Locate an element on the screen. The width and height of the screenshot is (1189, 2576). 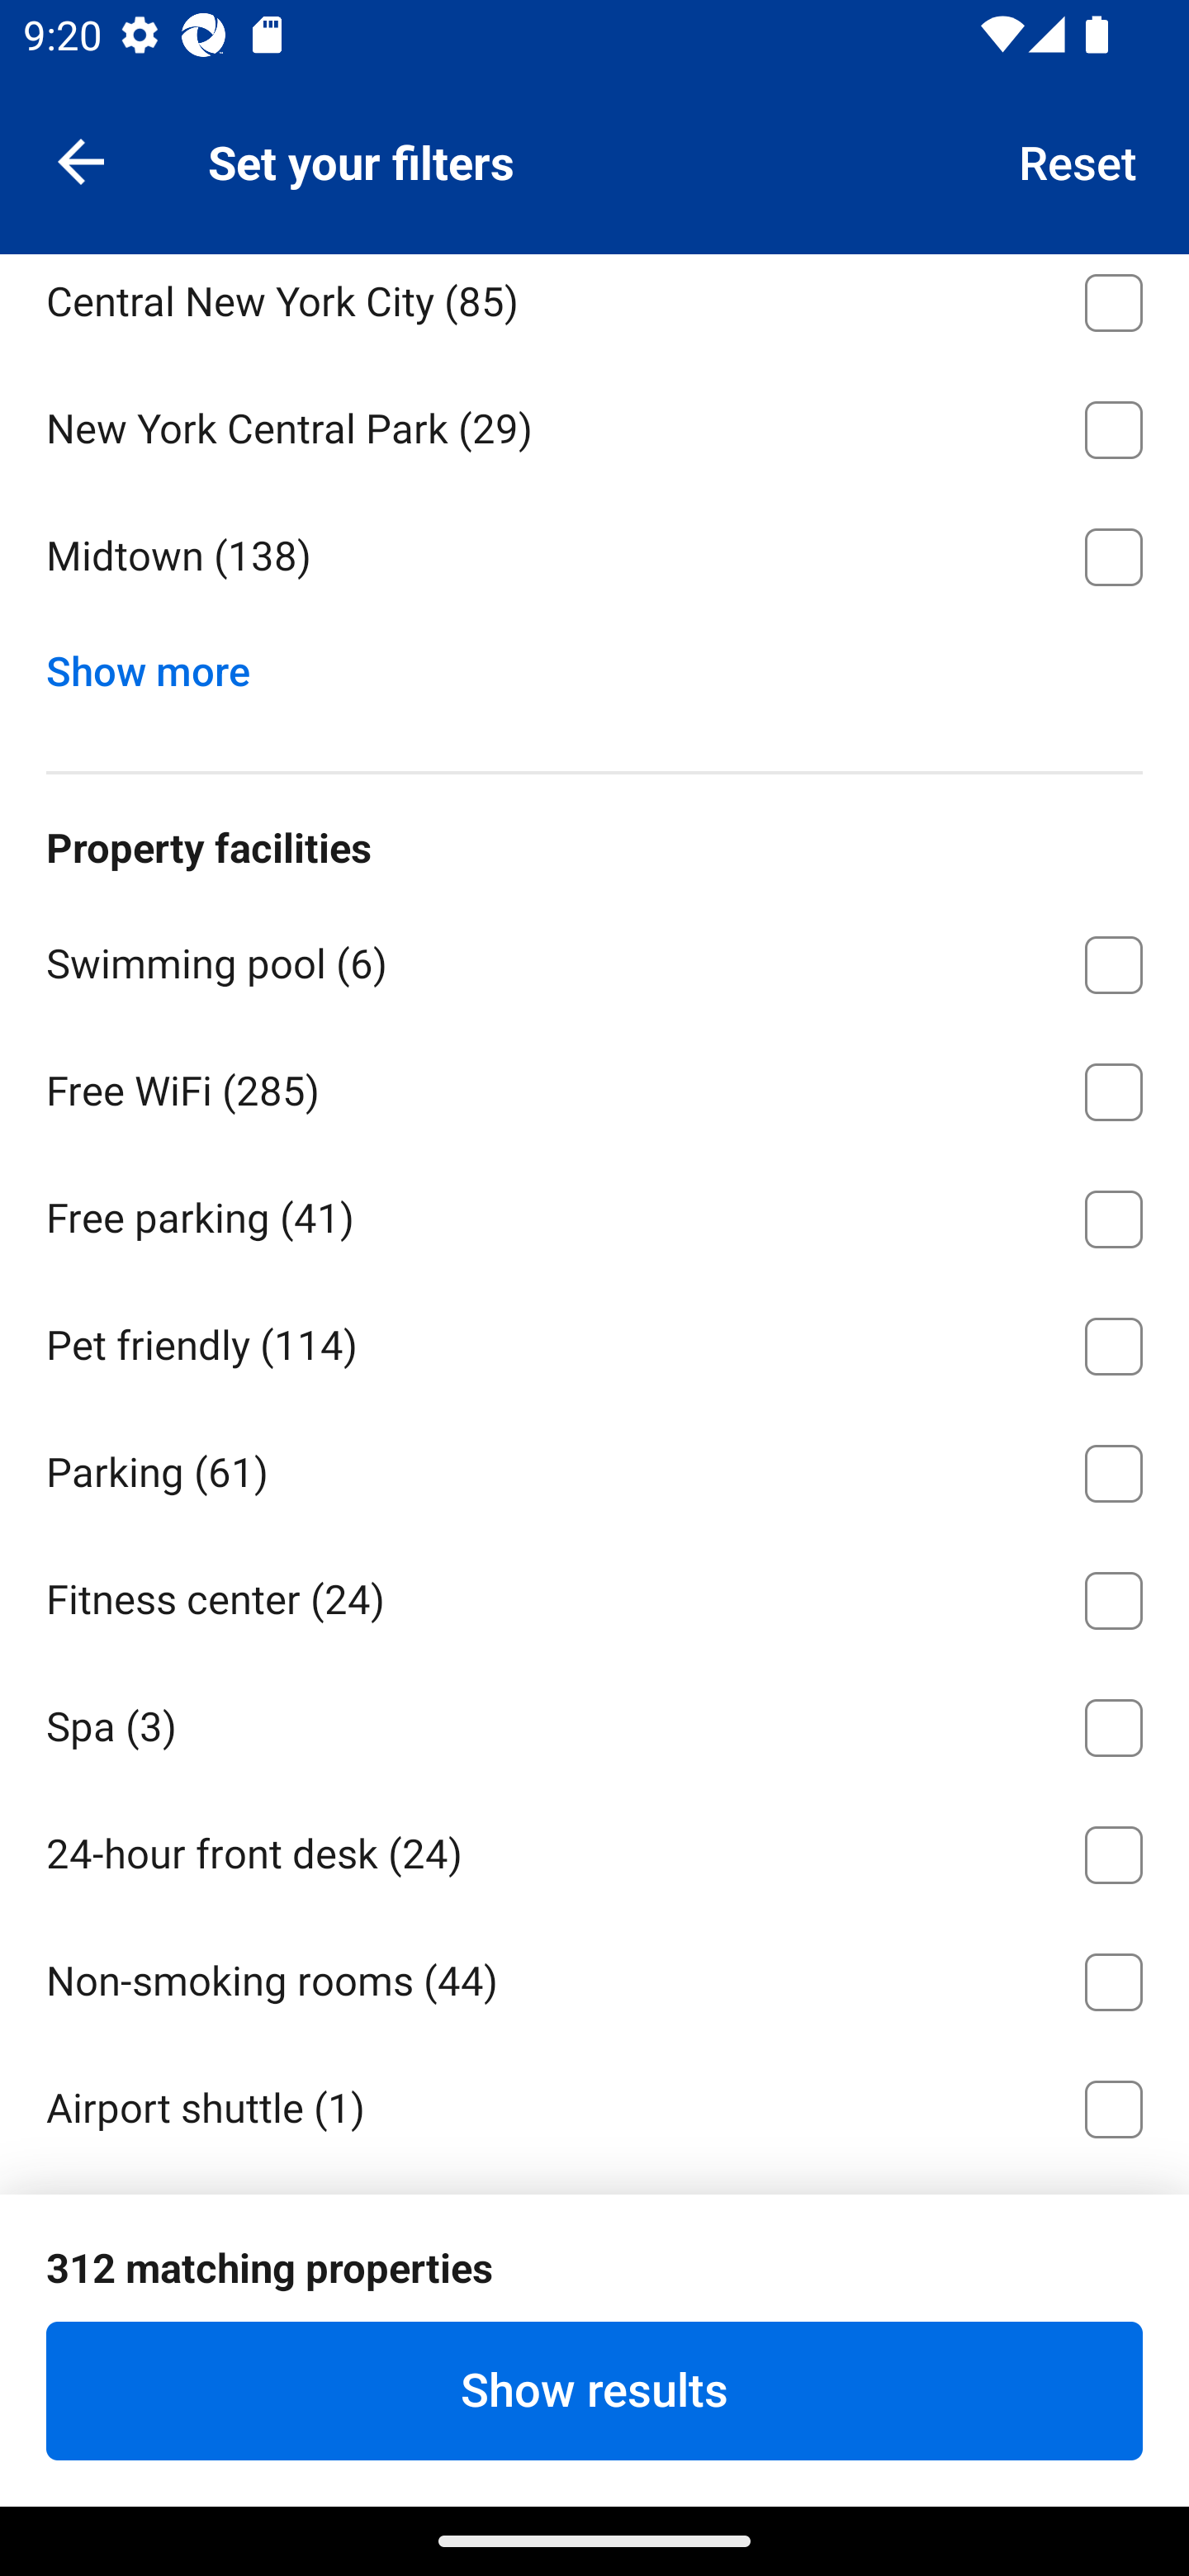
Navigate up is located at coordinates (81, 160).